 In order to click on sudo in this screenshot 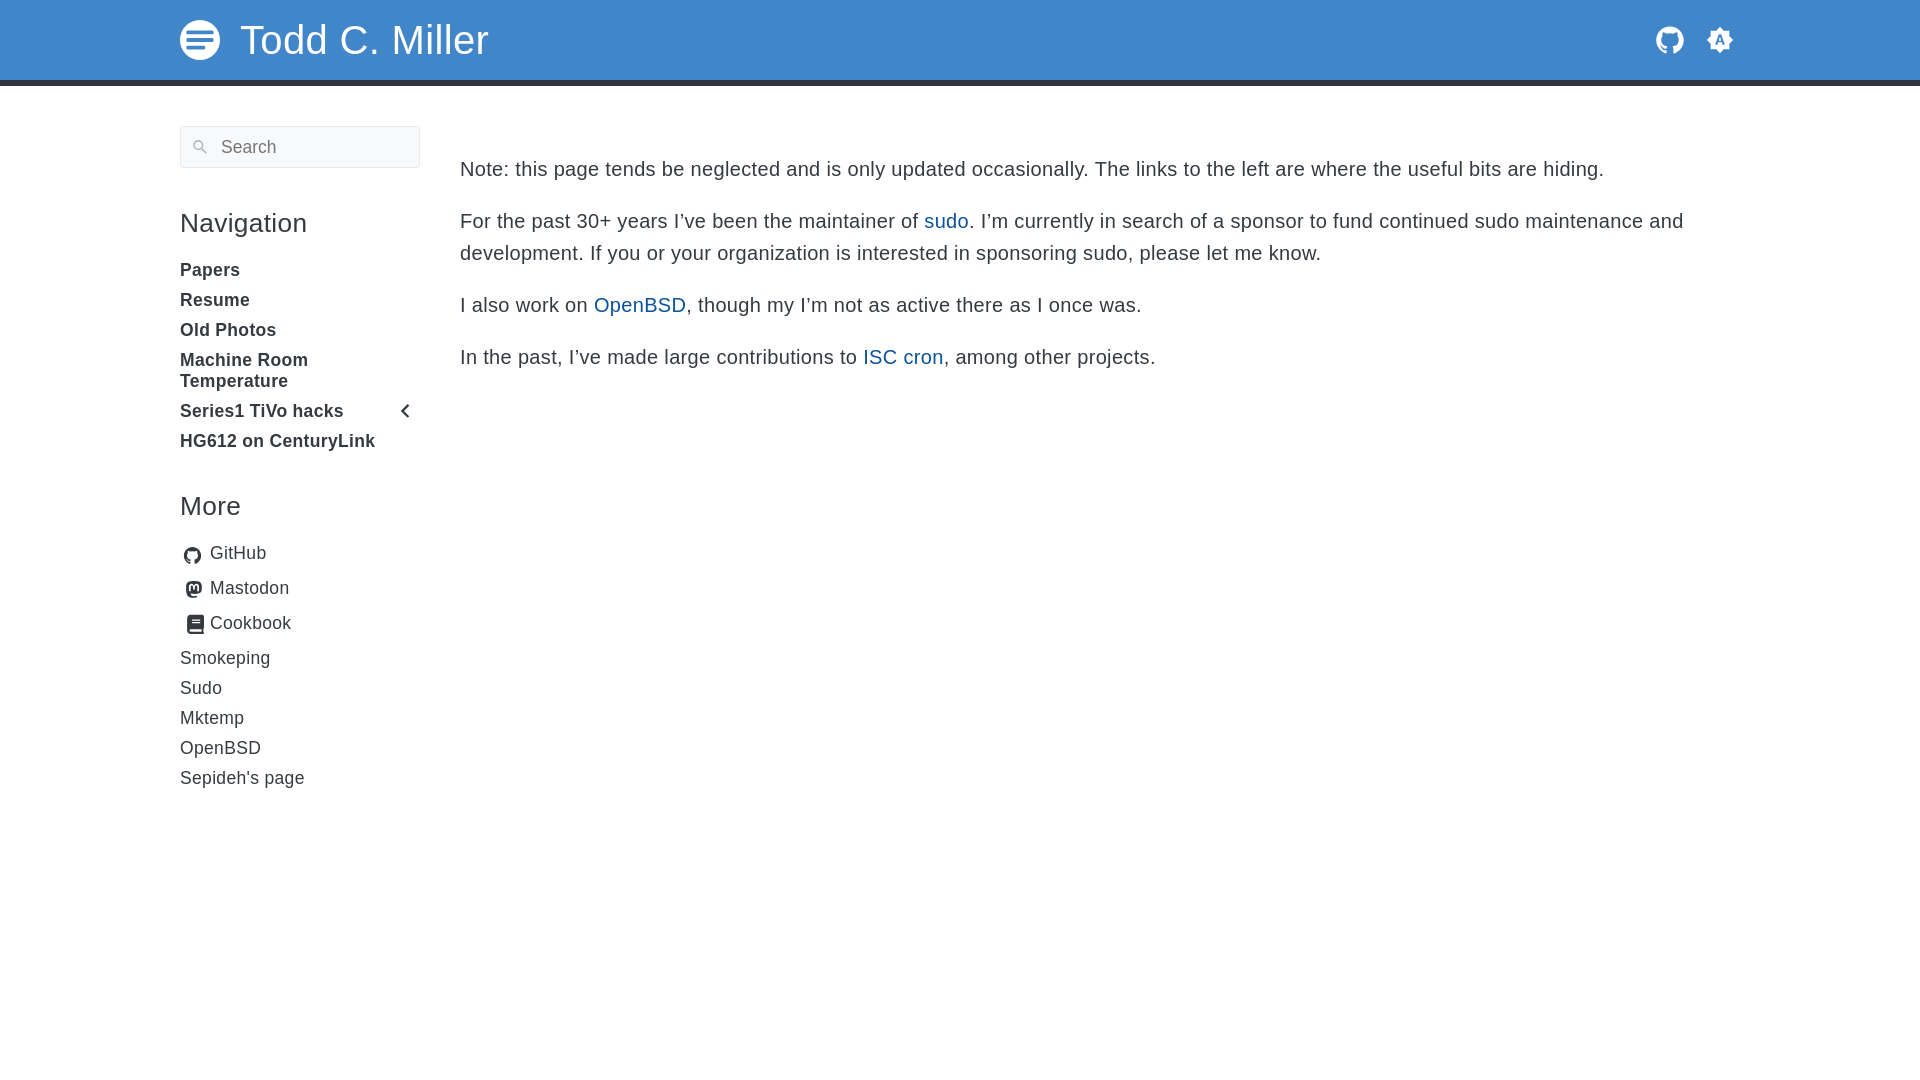, I will do `click(946, 221)`.